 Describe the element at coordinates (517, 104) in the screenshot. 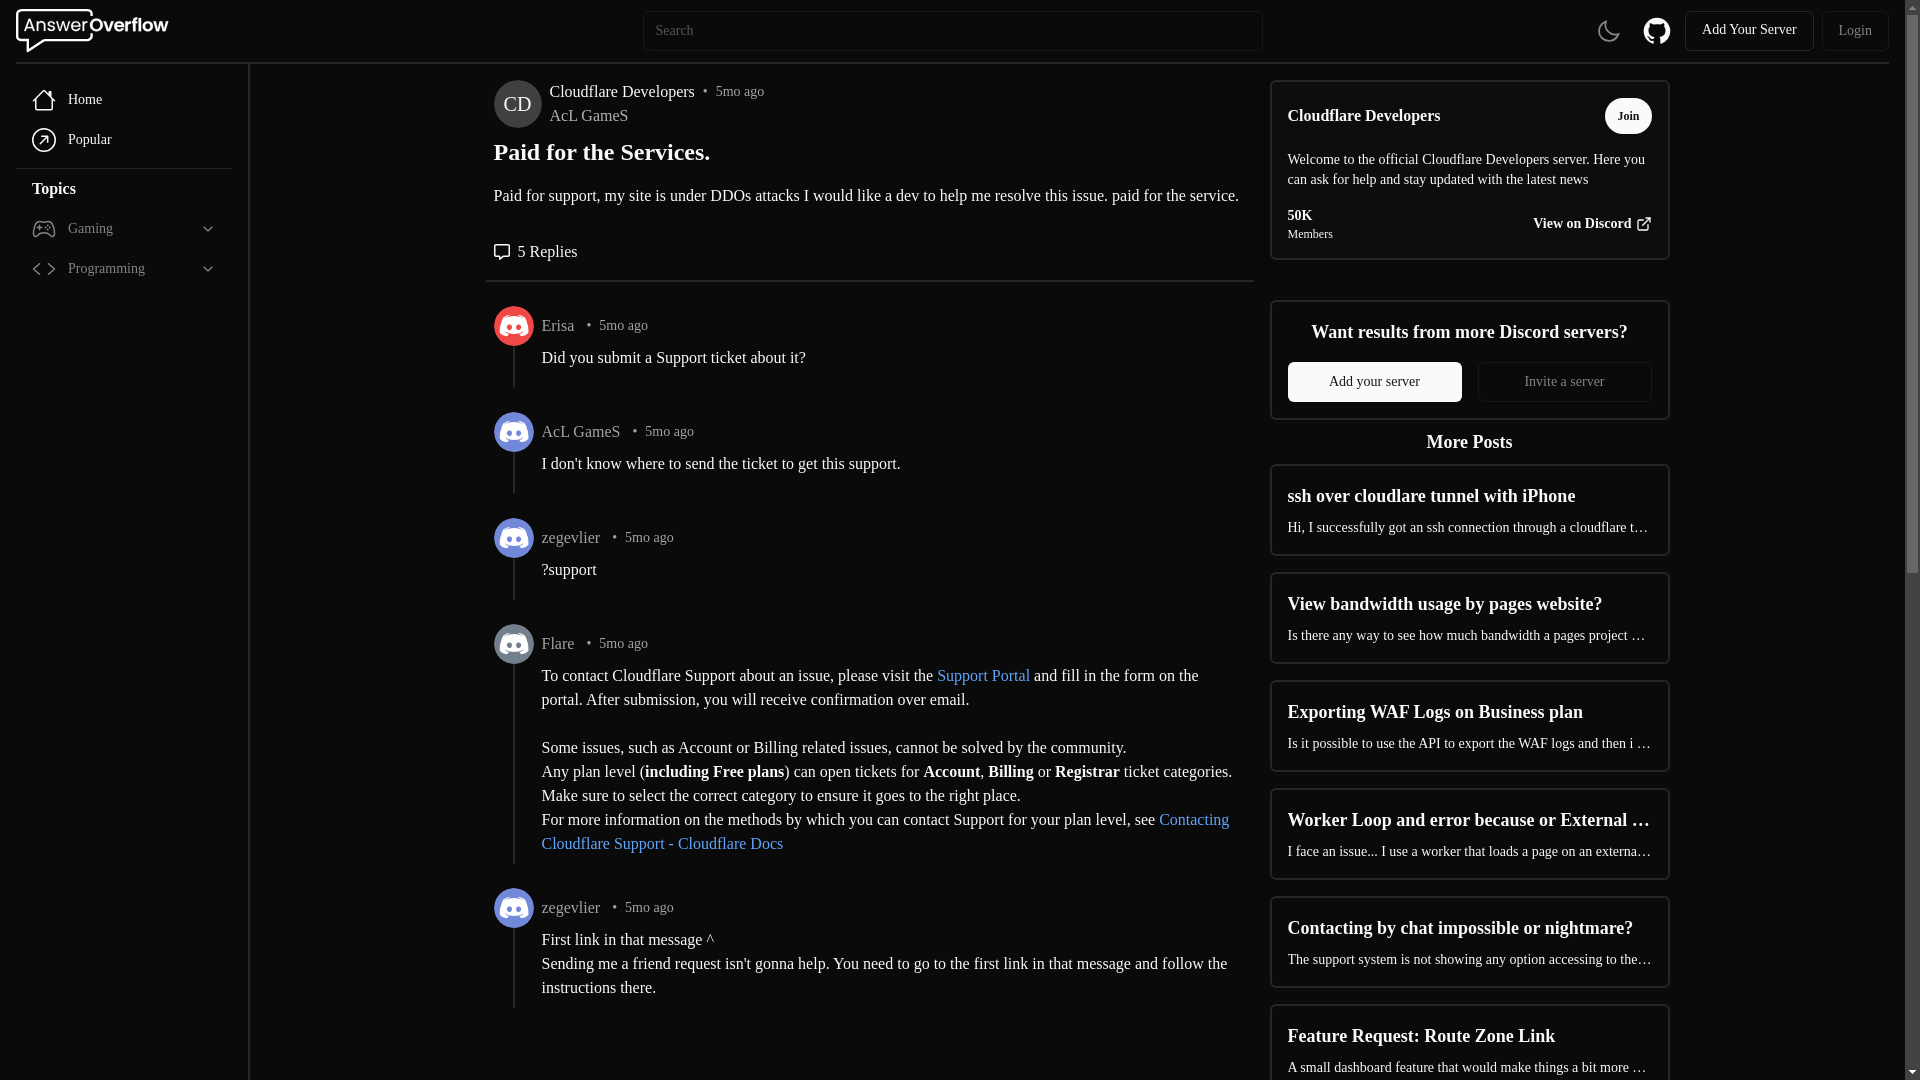

I see `CD` at that location.